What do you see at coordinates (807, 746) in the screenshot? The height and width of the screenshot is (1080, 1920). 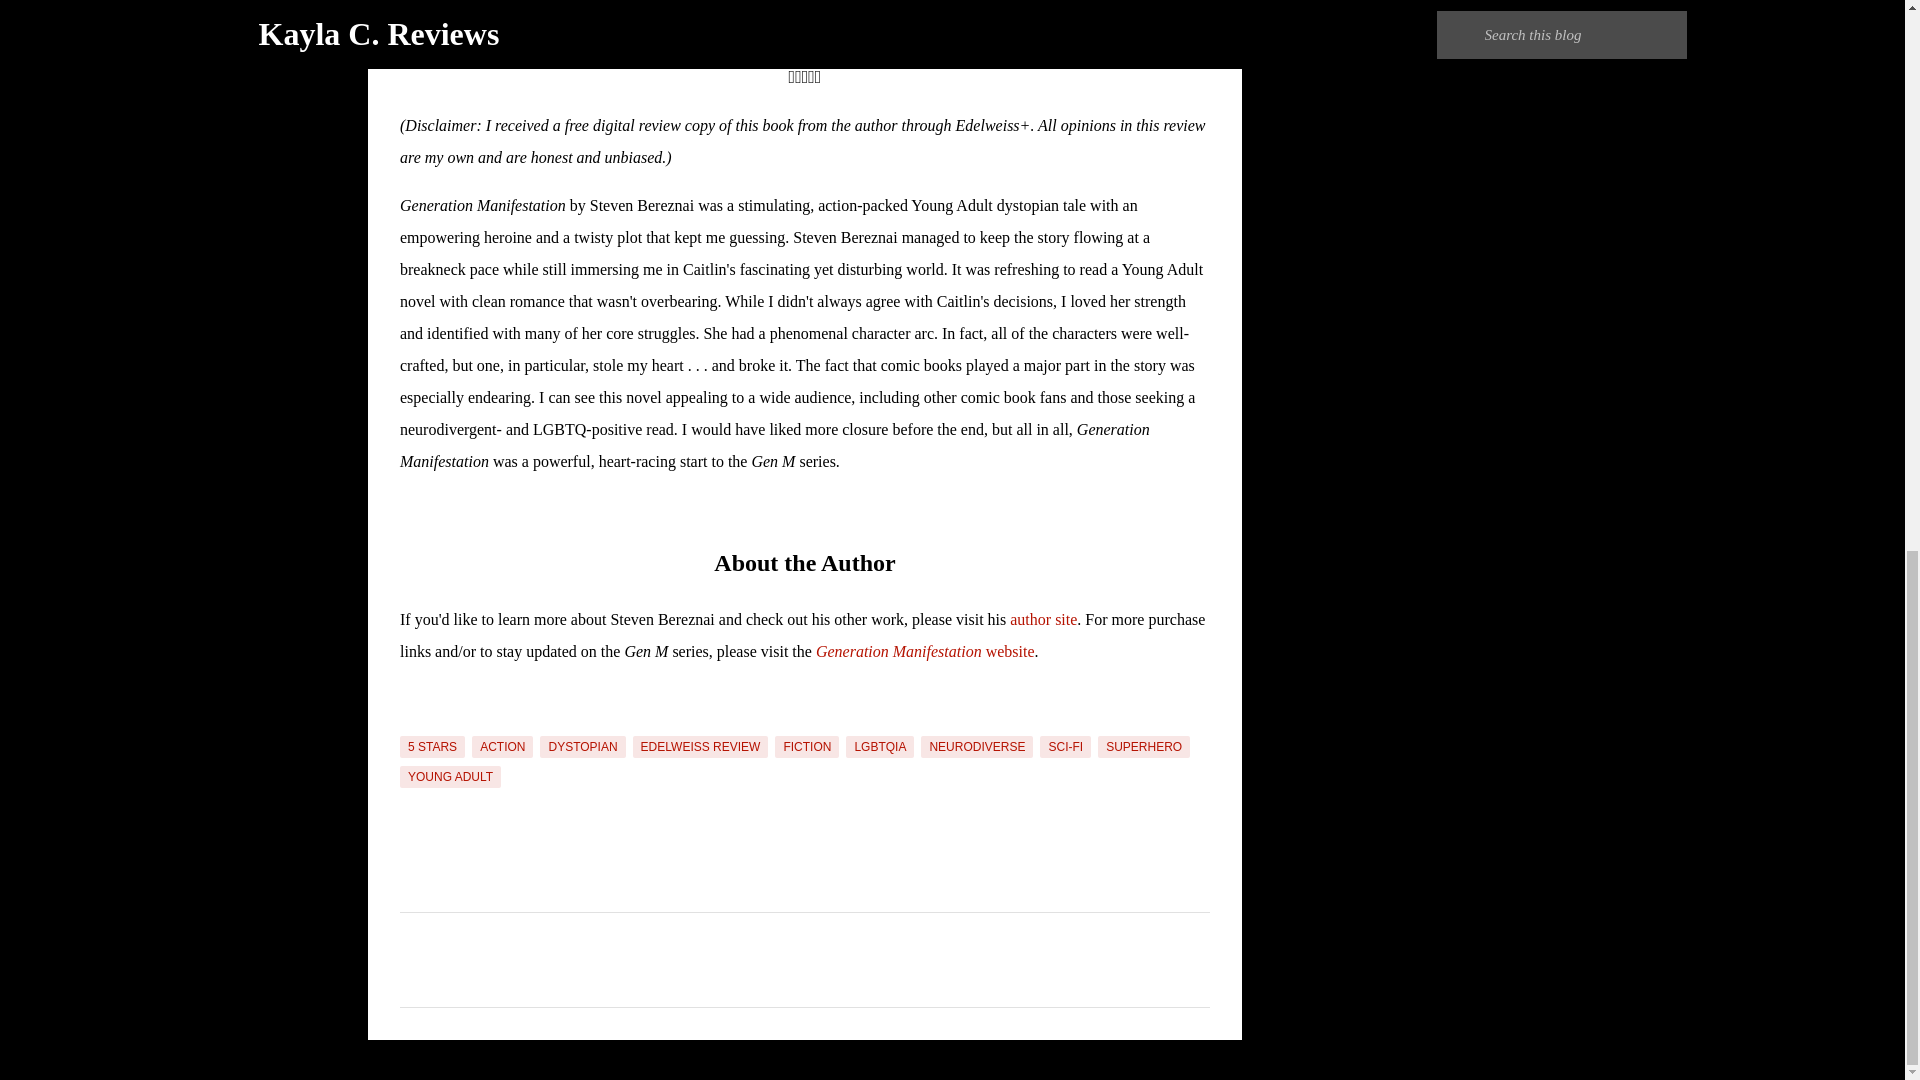 I see `FICTION` at bounding box center [807, 746].